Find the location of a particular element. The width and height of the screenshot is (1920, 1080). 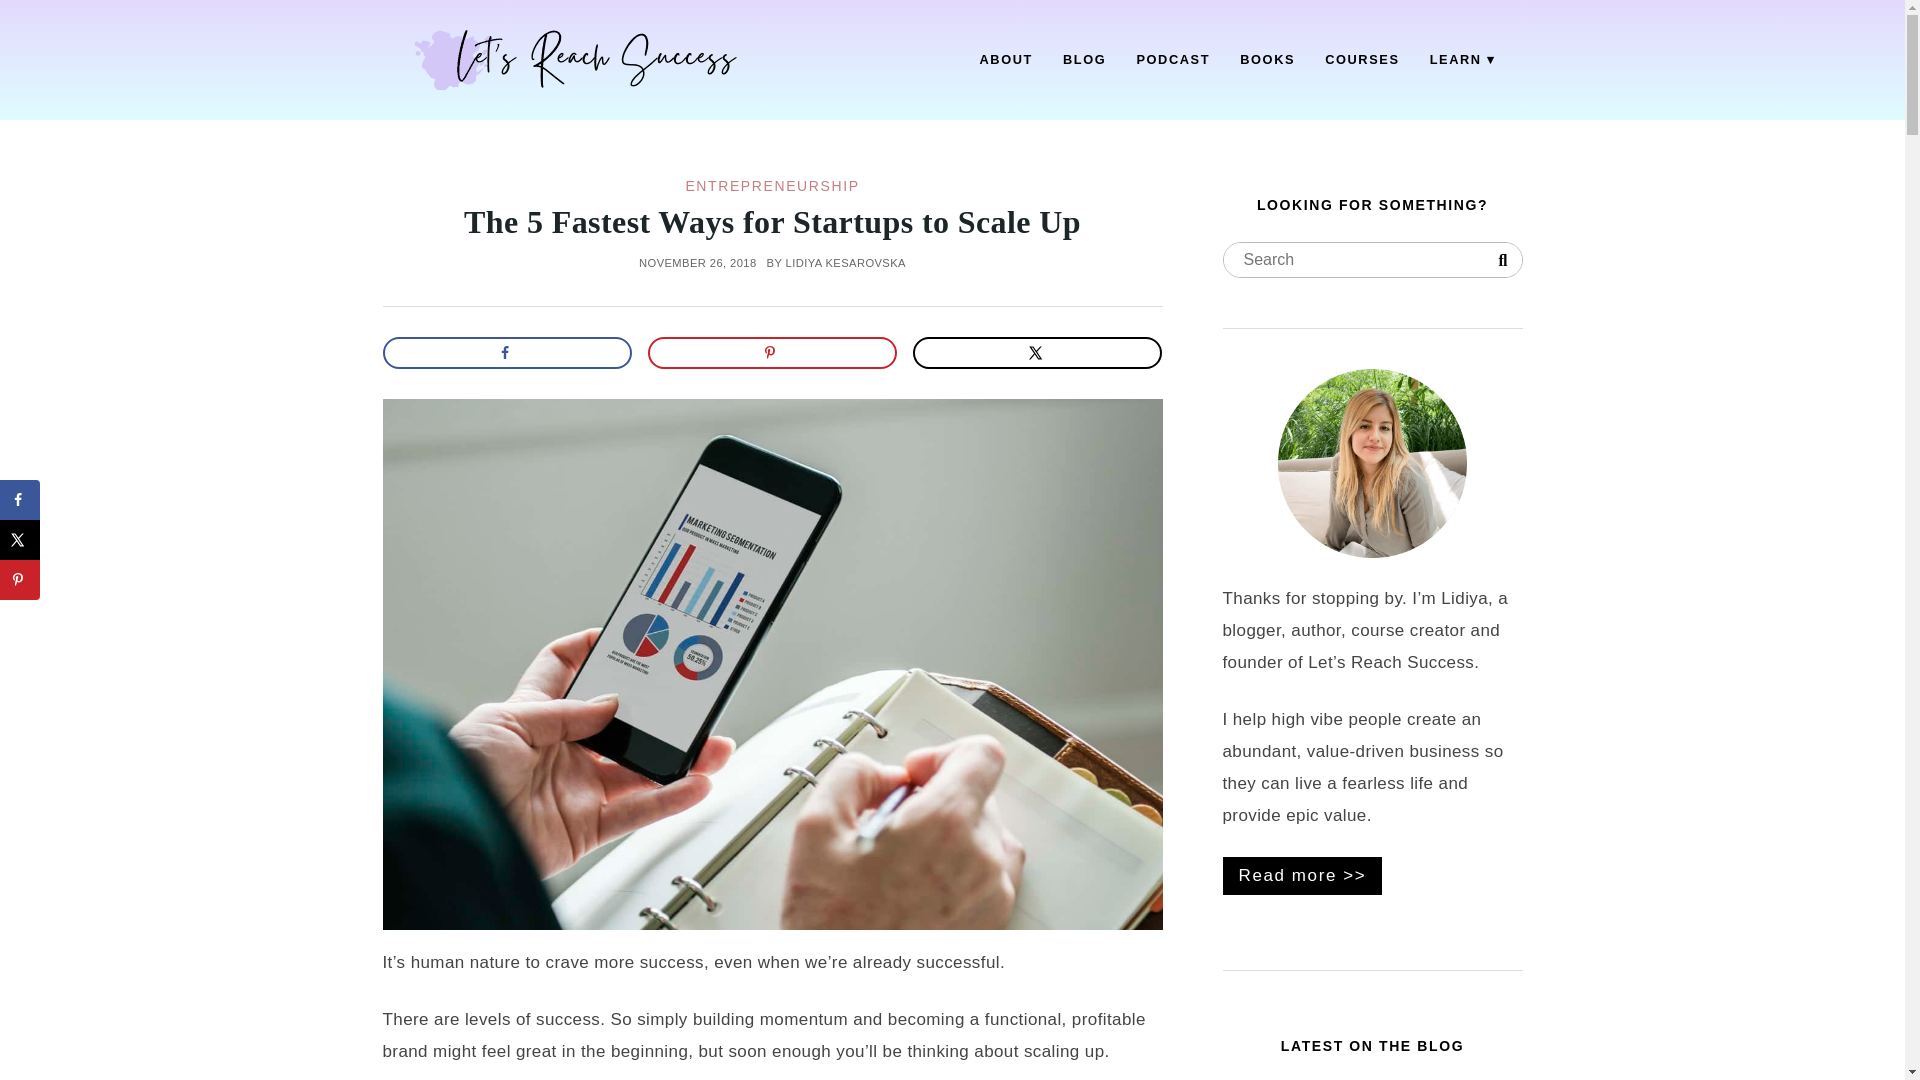

Share on X is located at coordinates (1038, 352).